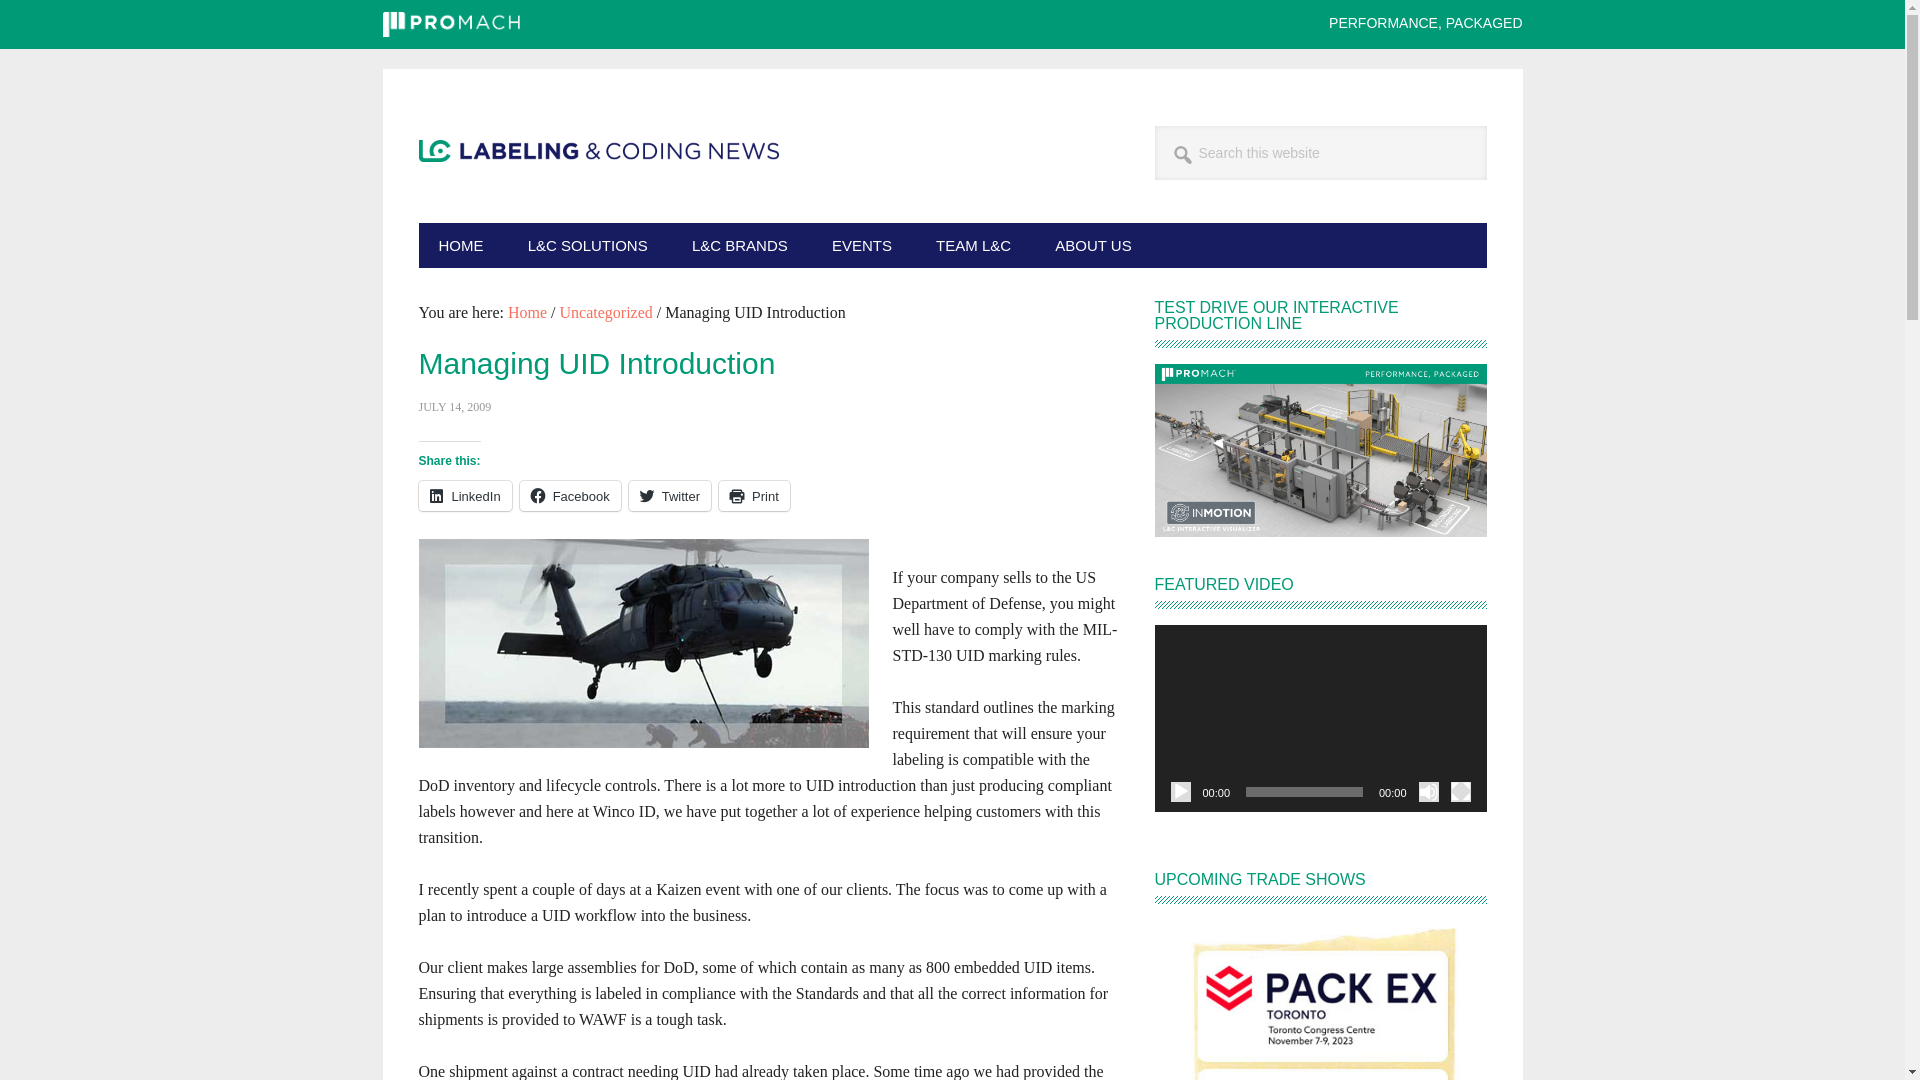 The image size is (1920, 1080). What do you see at coordinates (528, 312) in the screenshot?
I see `Home` at bounding box center [528, 312].